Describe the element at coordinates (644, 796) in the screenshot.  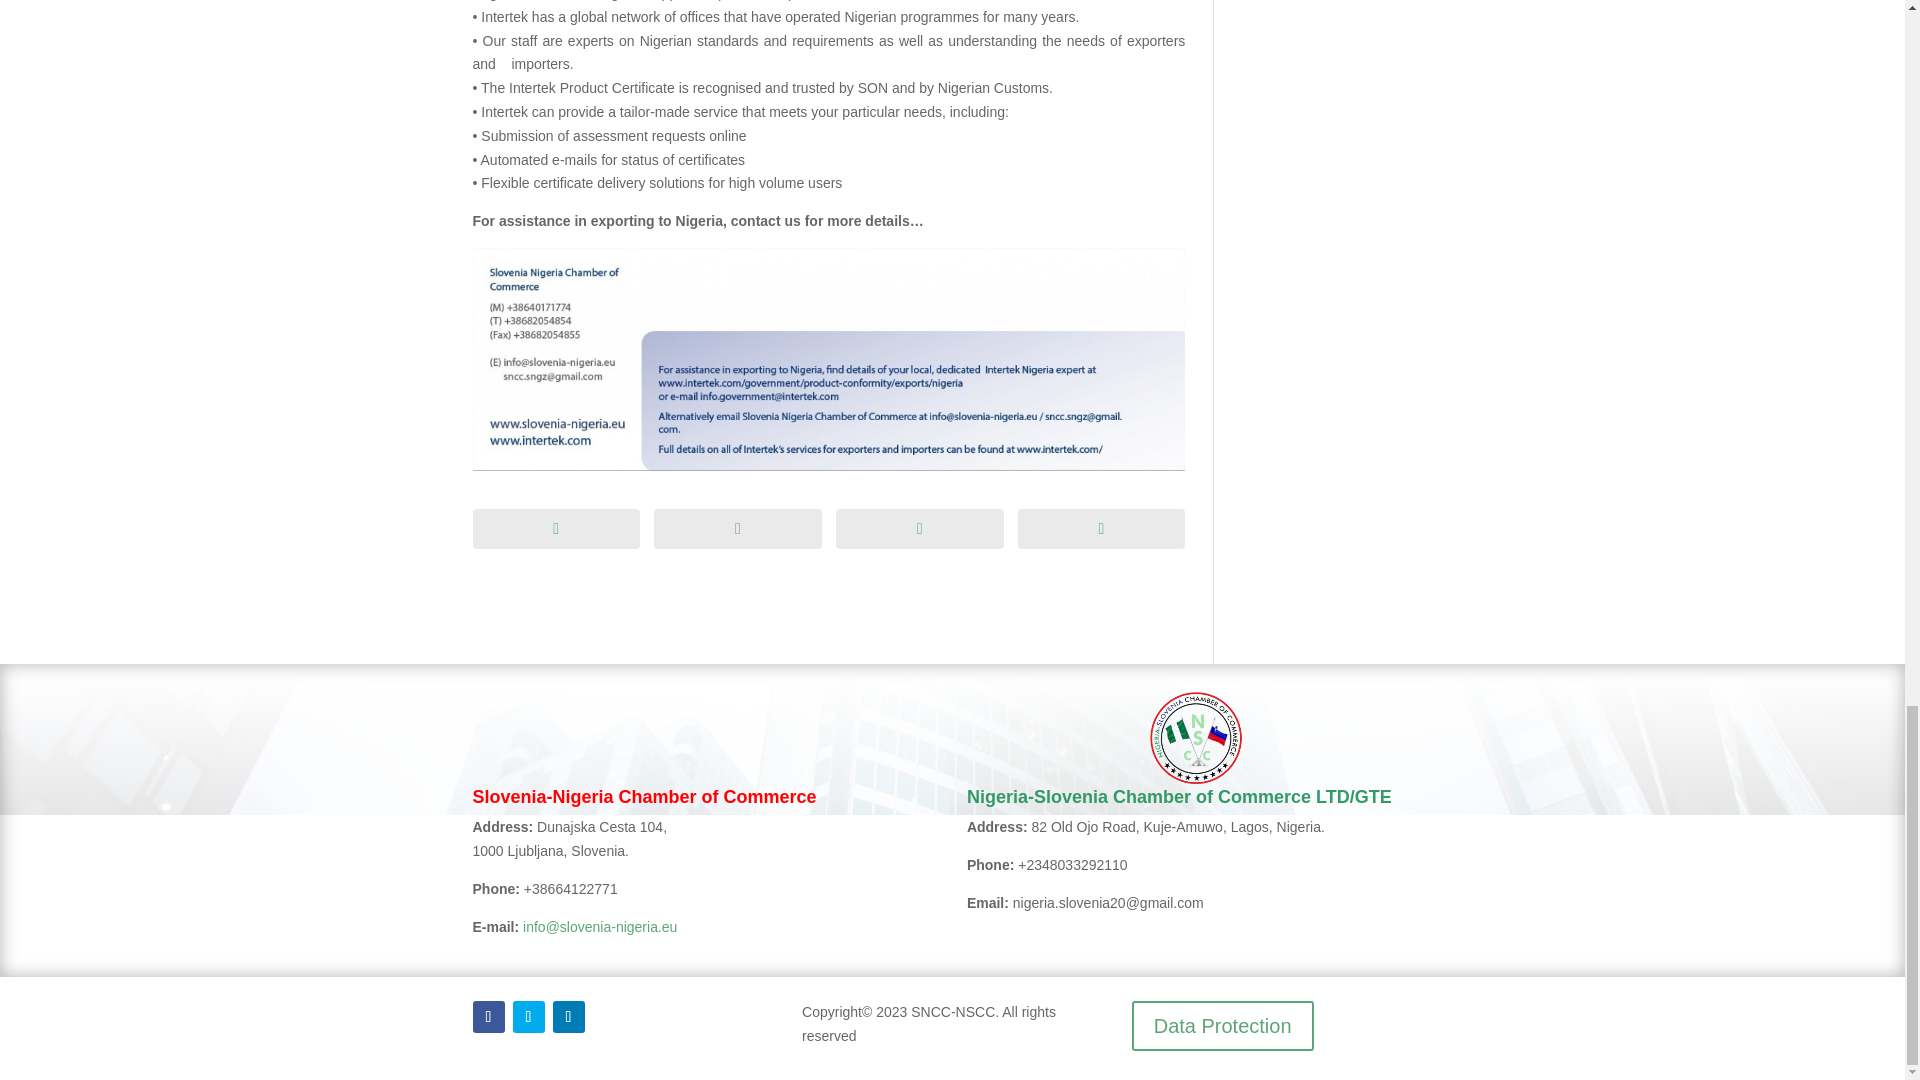
I see `Slovenia-Nigeria Chamber of Commerce` at that location.